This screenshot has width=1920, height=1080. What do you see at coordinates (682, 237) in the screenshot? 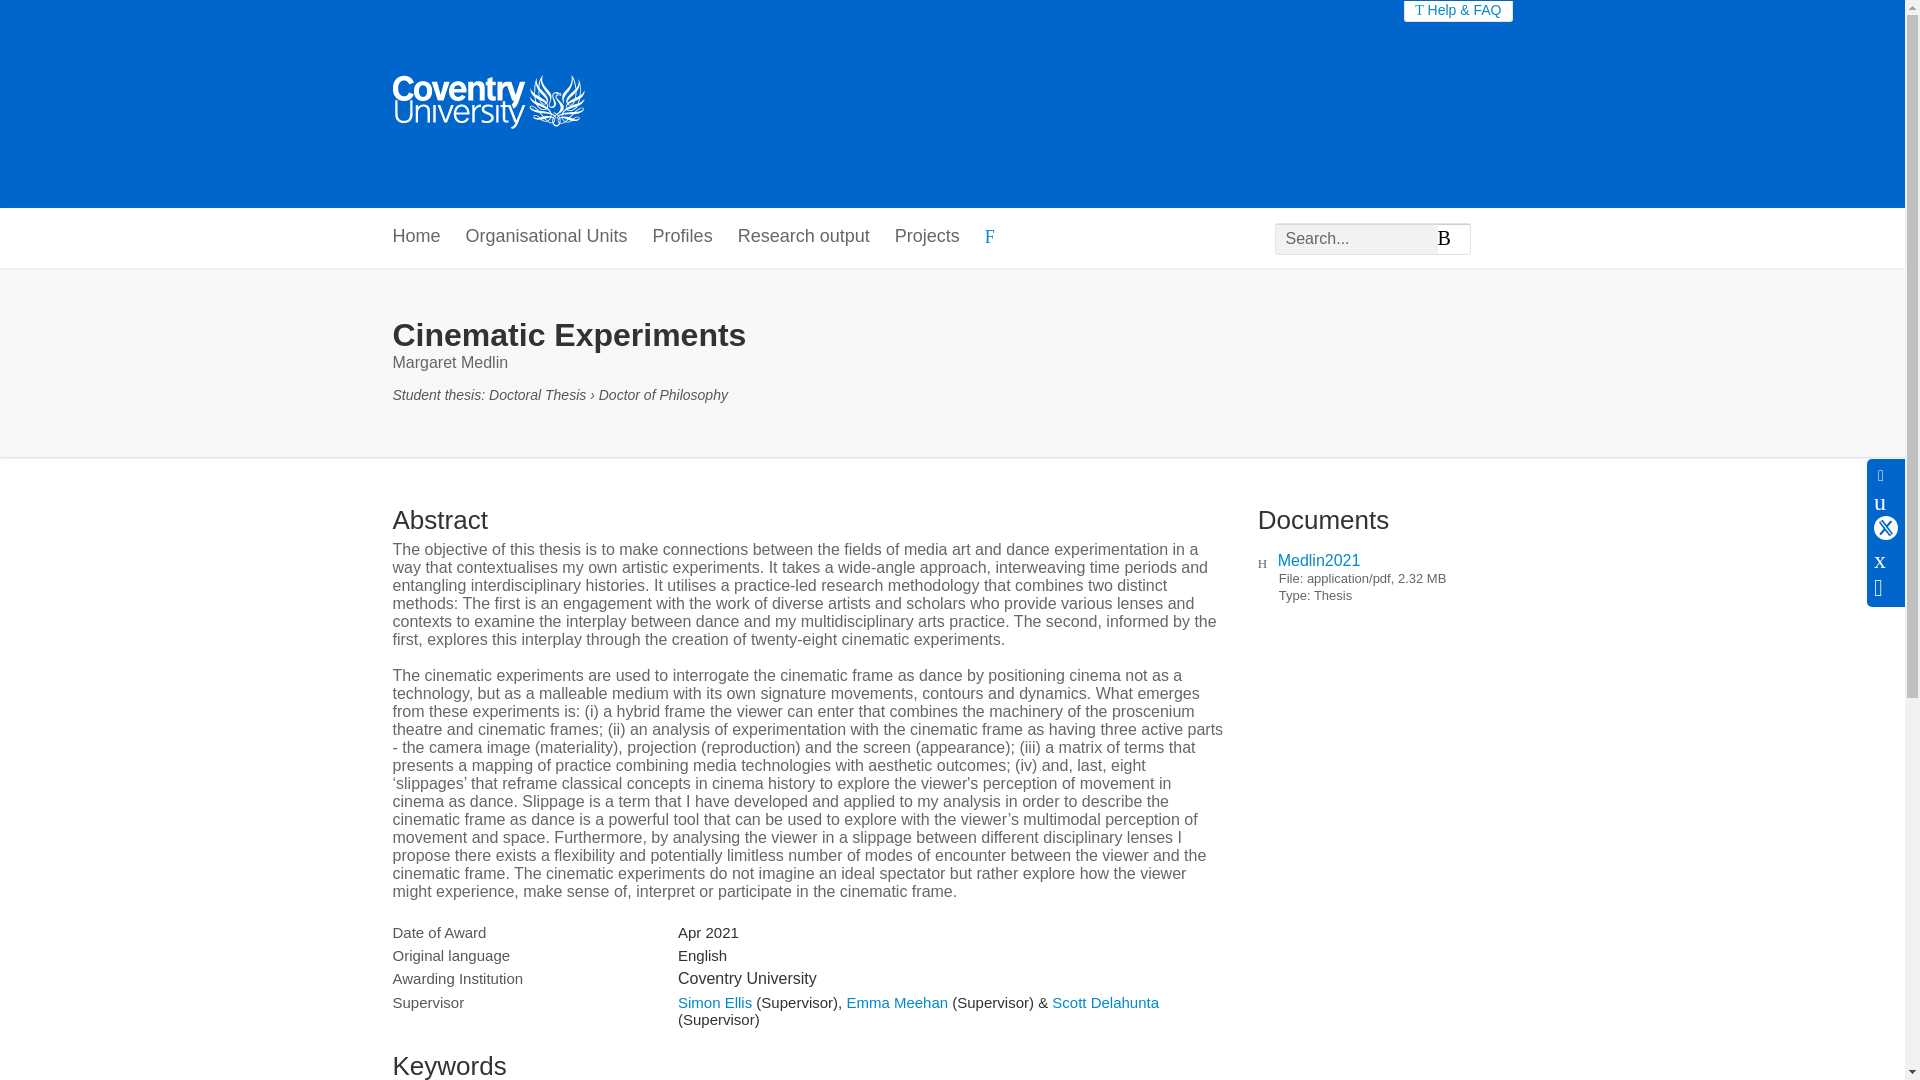
I see `Profiles` at bounding box center [682, 237].